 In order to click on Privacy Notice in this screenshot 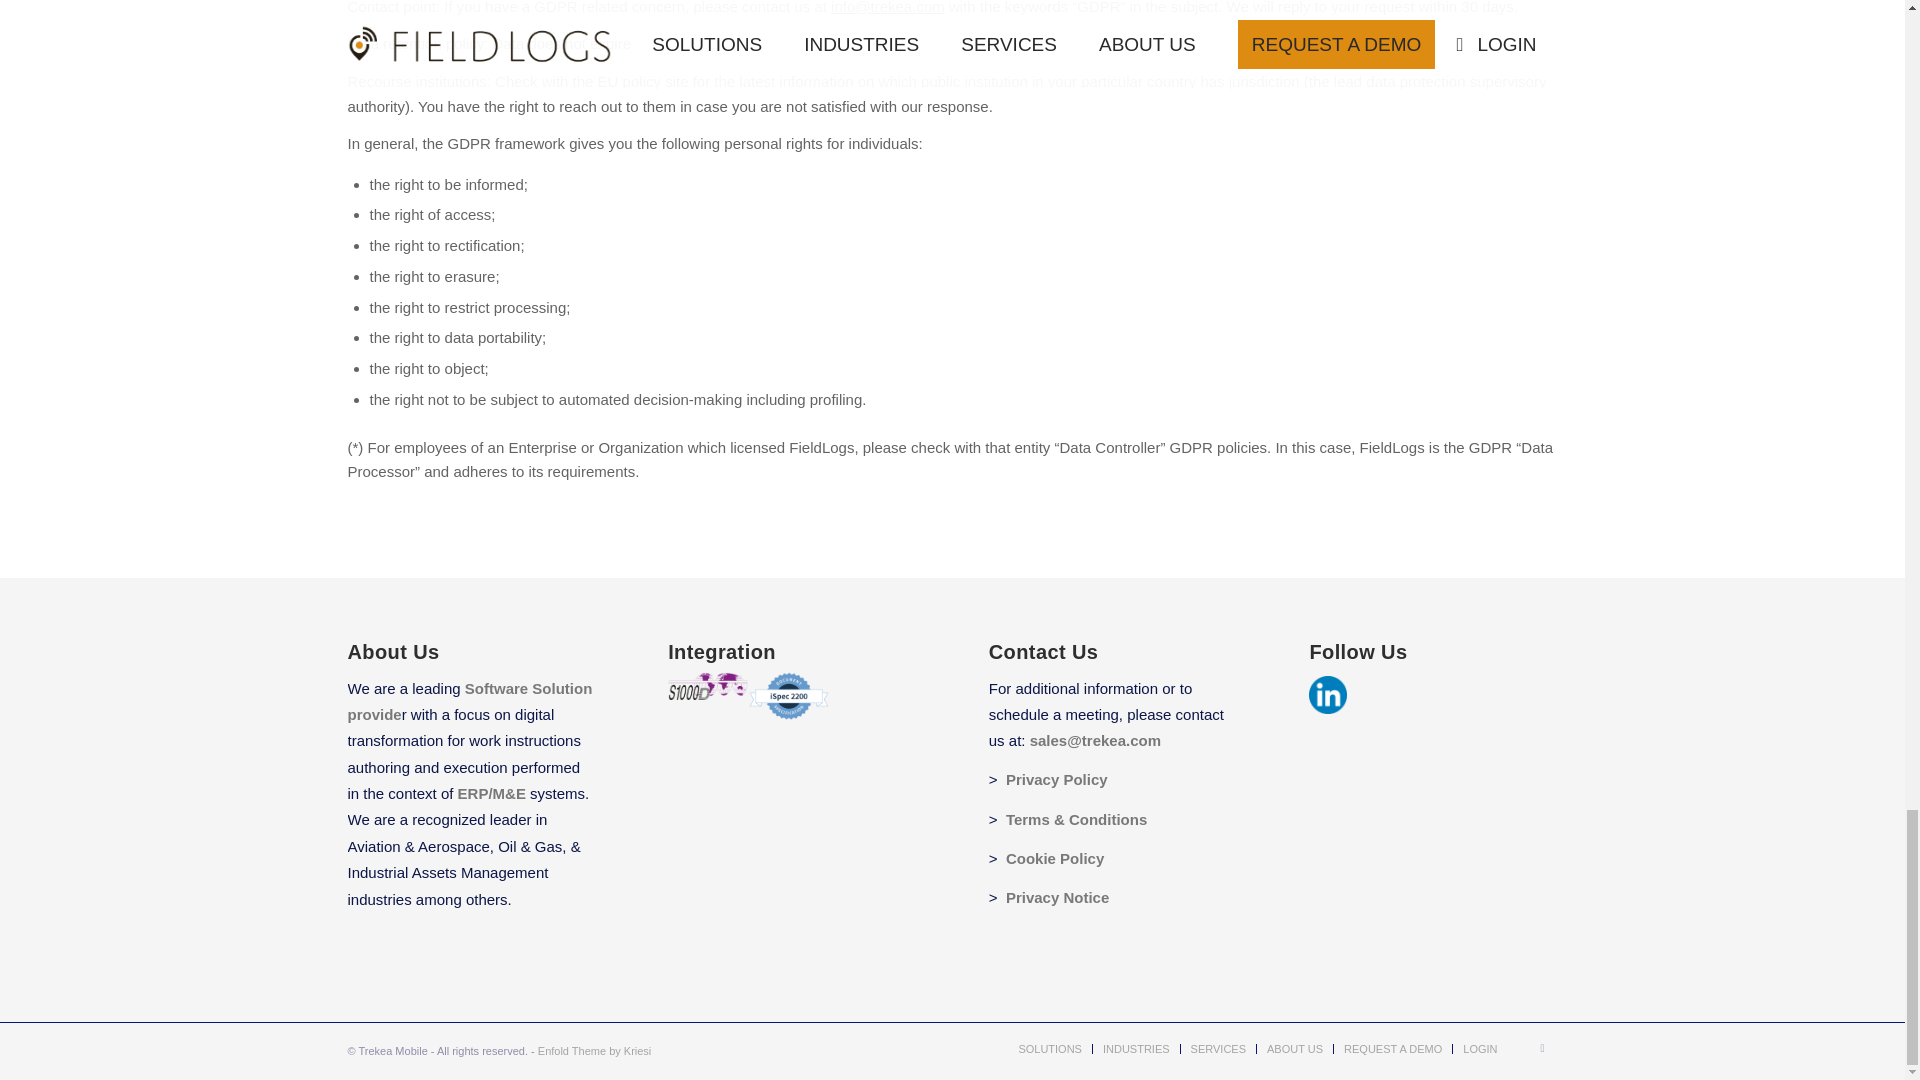, I will do `click(1058, 897)`.